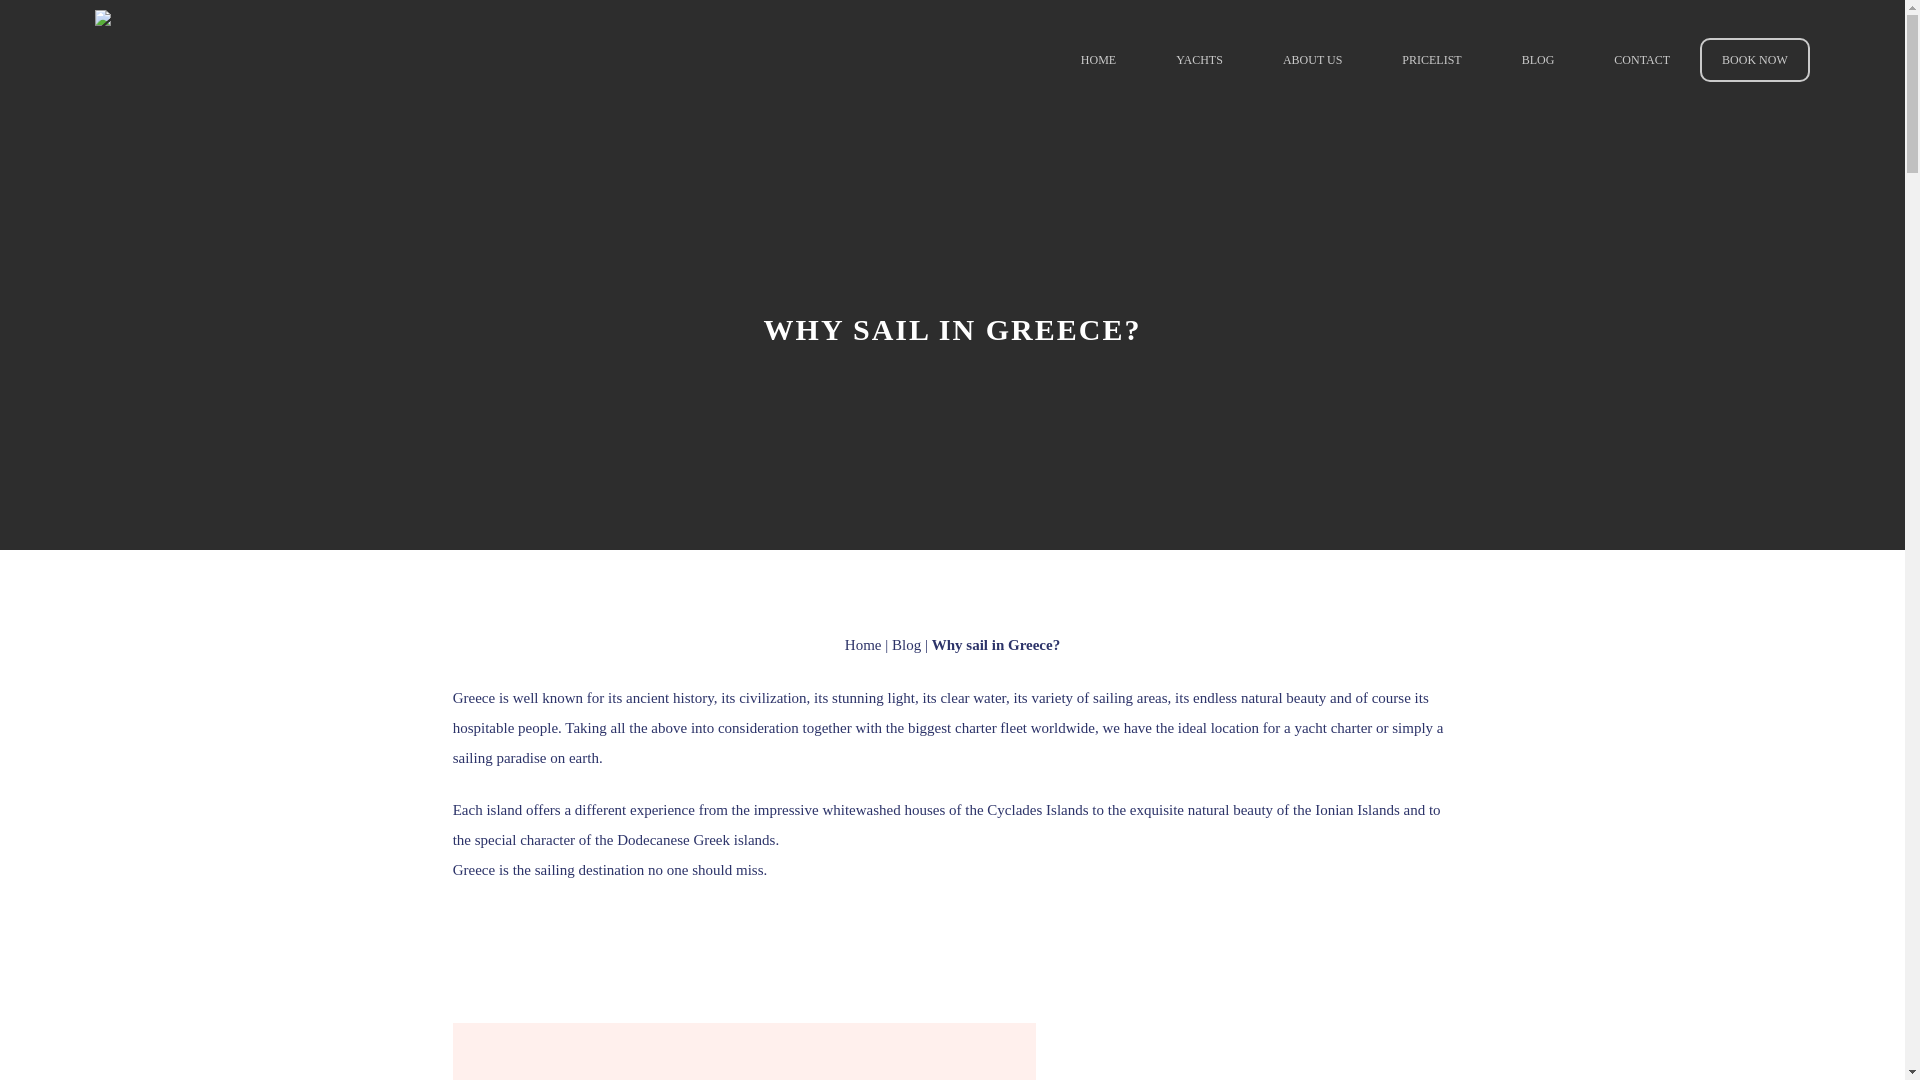 Image resolution: width=1920 pixels, height=1080 pixels. I want to click on BOOK NOW, so click(1754, 60).